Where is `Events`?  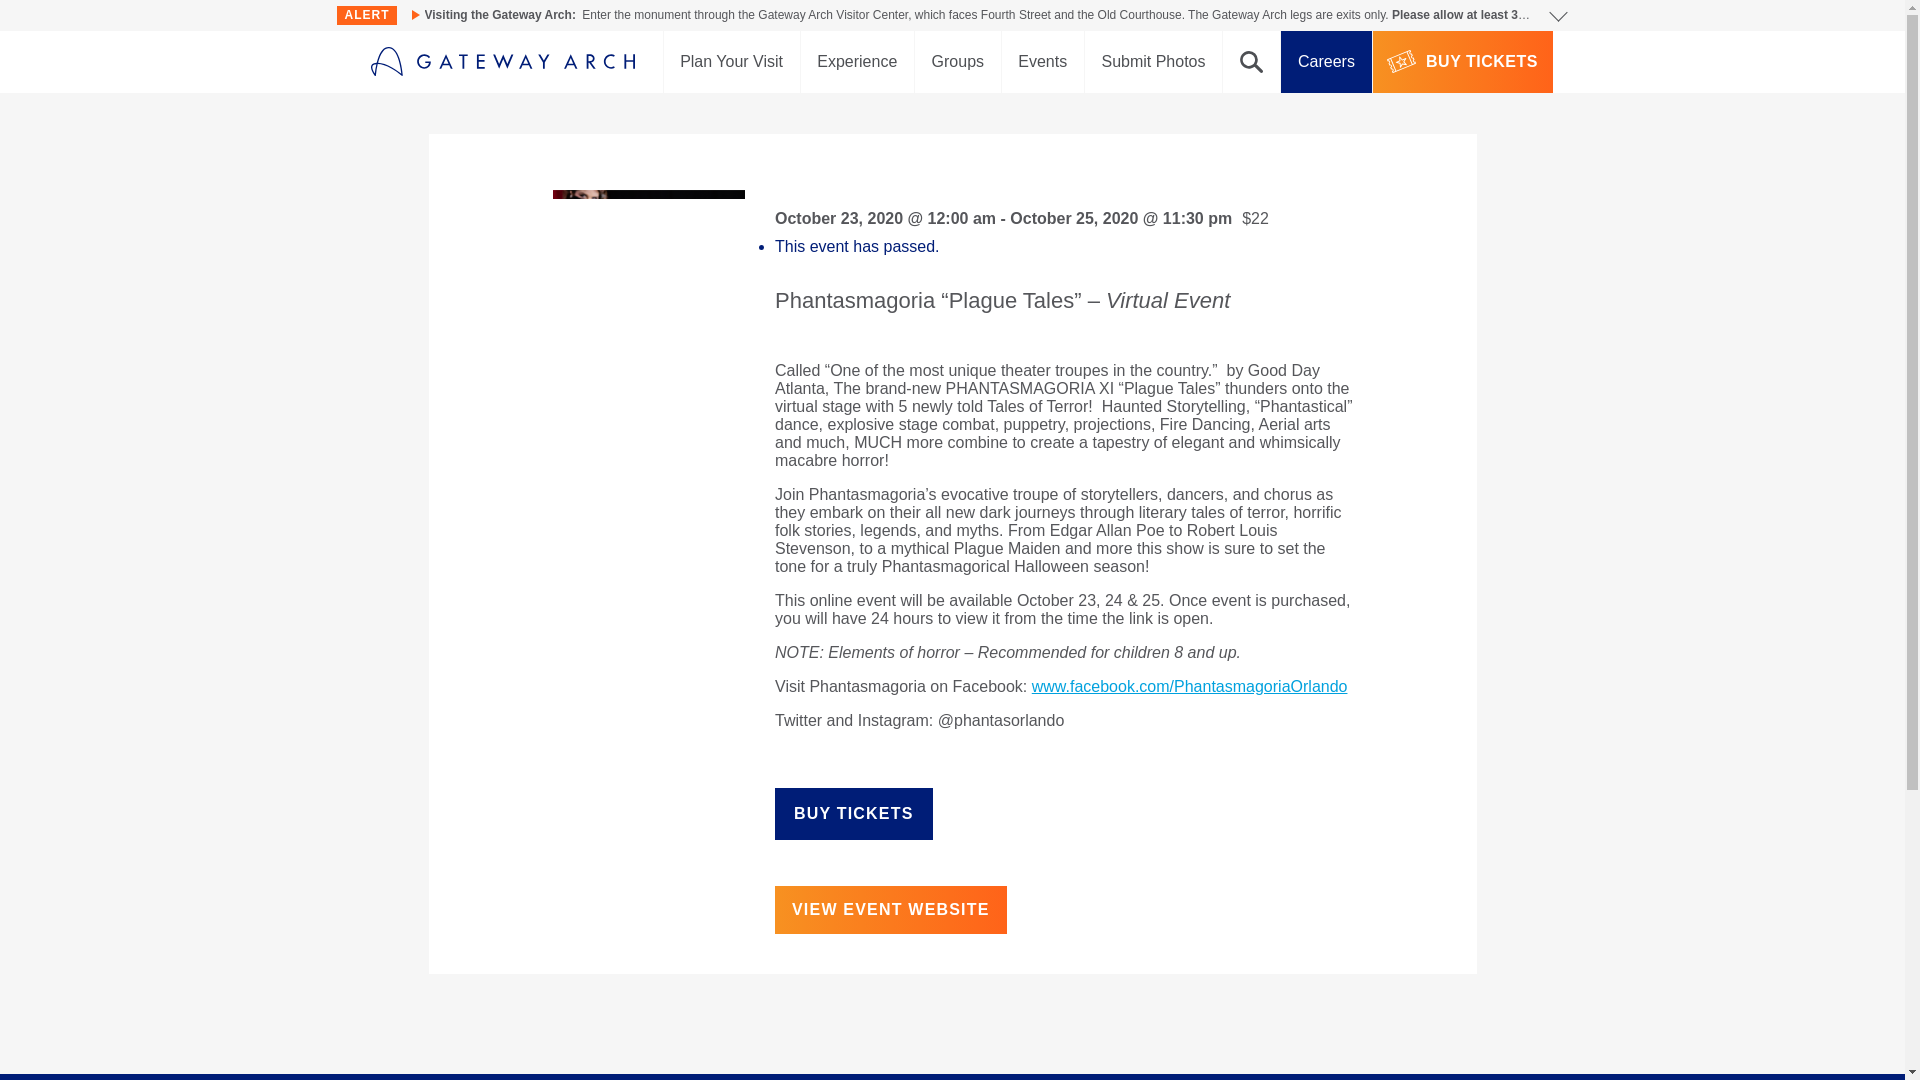 Events is located at coordinates (1043, 62).